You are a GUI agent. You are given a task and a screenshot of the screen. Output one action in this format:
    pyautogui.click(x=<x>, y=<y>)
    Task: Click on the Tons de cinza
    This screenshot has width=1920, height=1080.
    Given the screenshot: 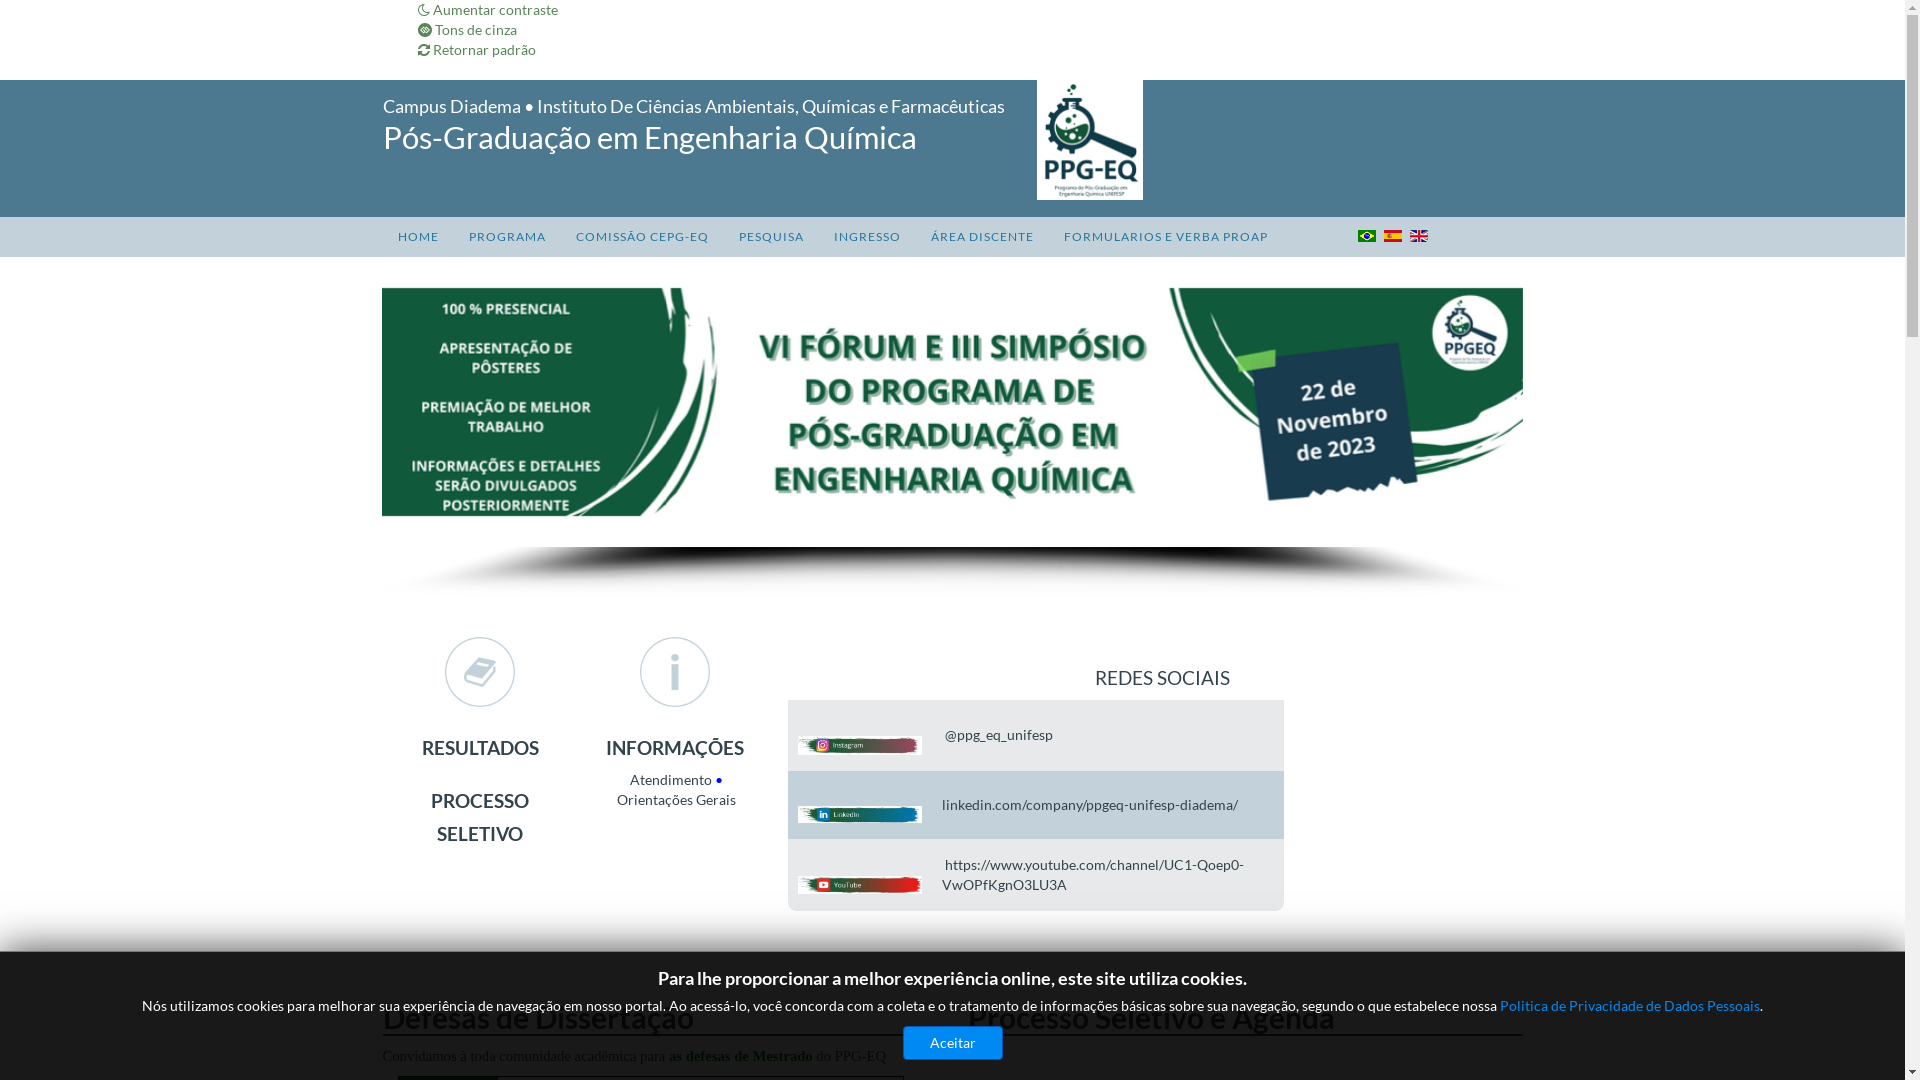 What is the action you would take?
    pyautogui.click(x=468, y=30)
    